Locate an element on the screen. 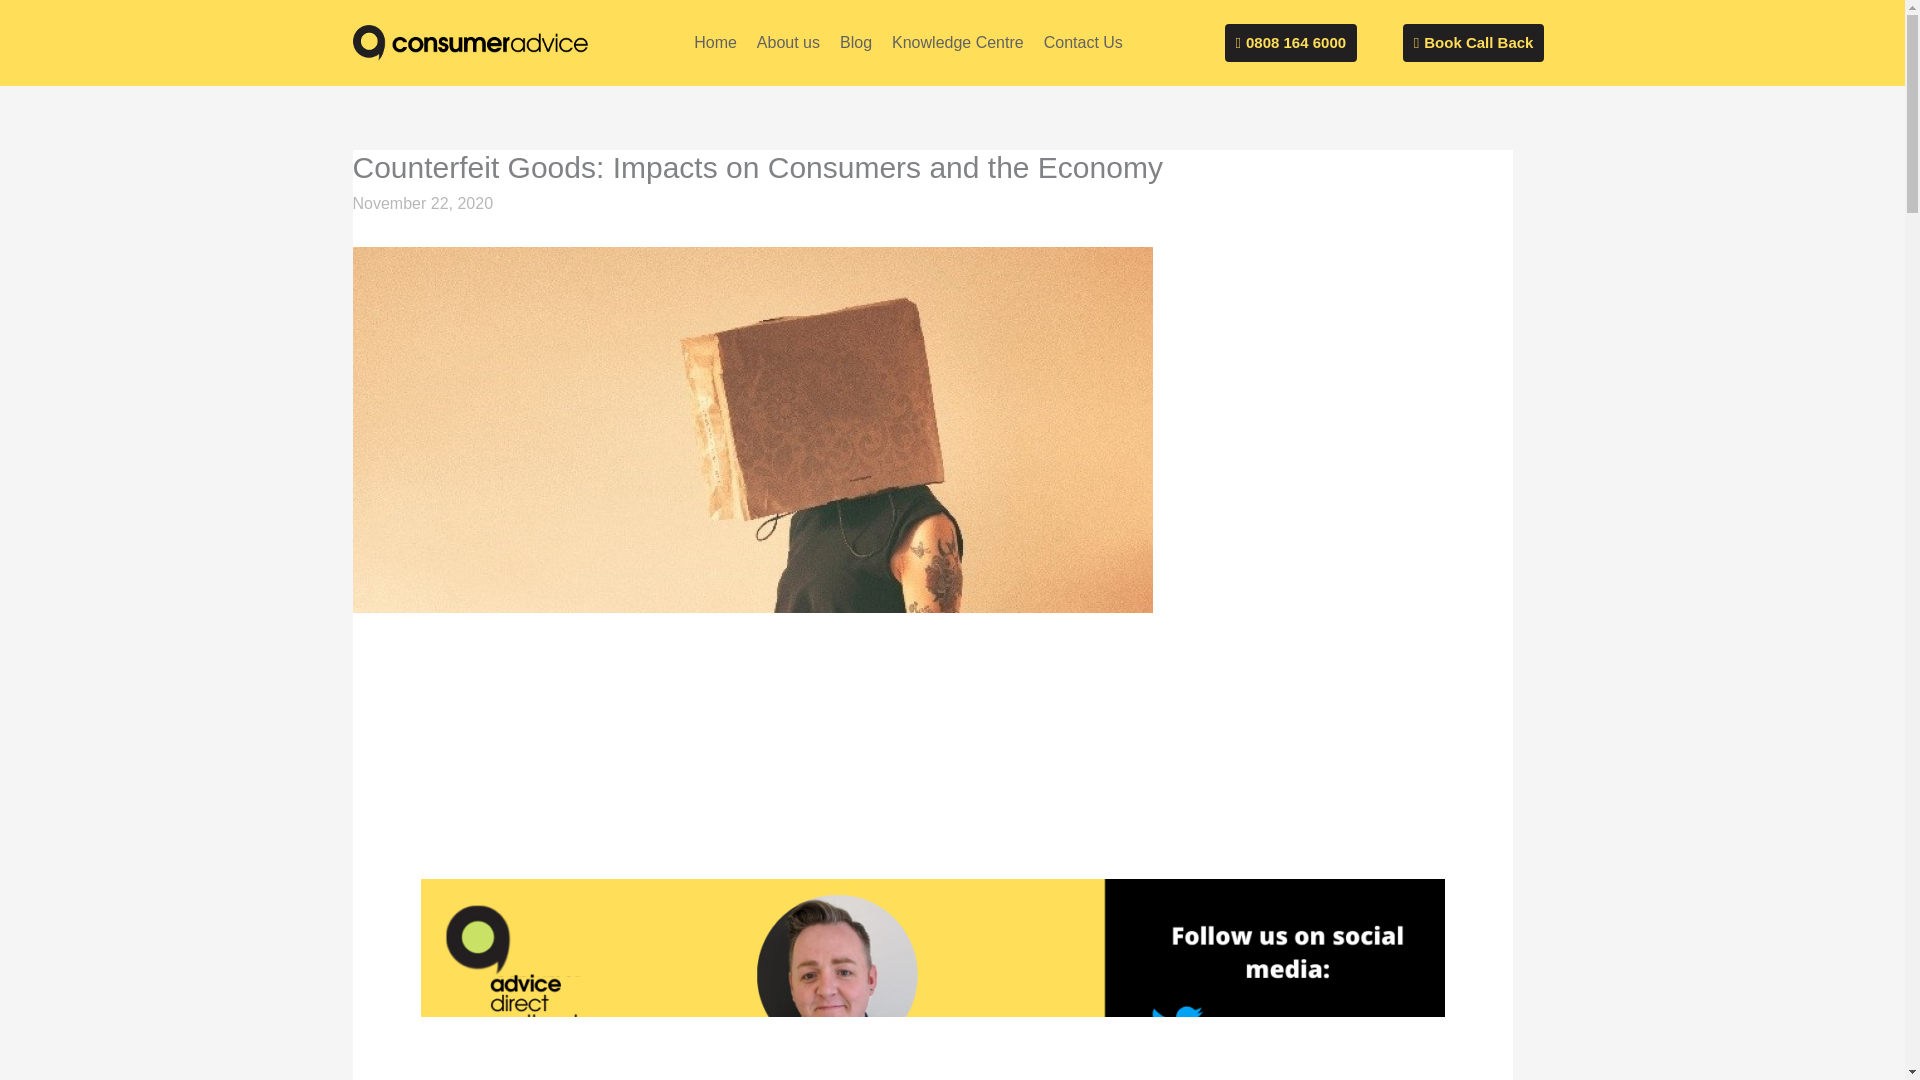  Book Call Back is located at coordinates (1474, 42).